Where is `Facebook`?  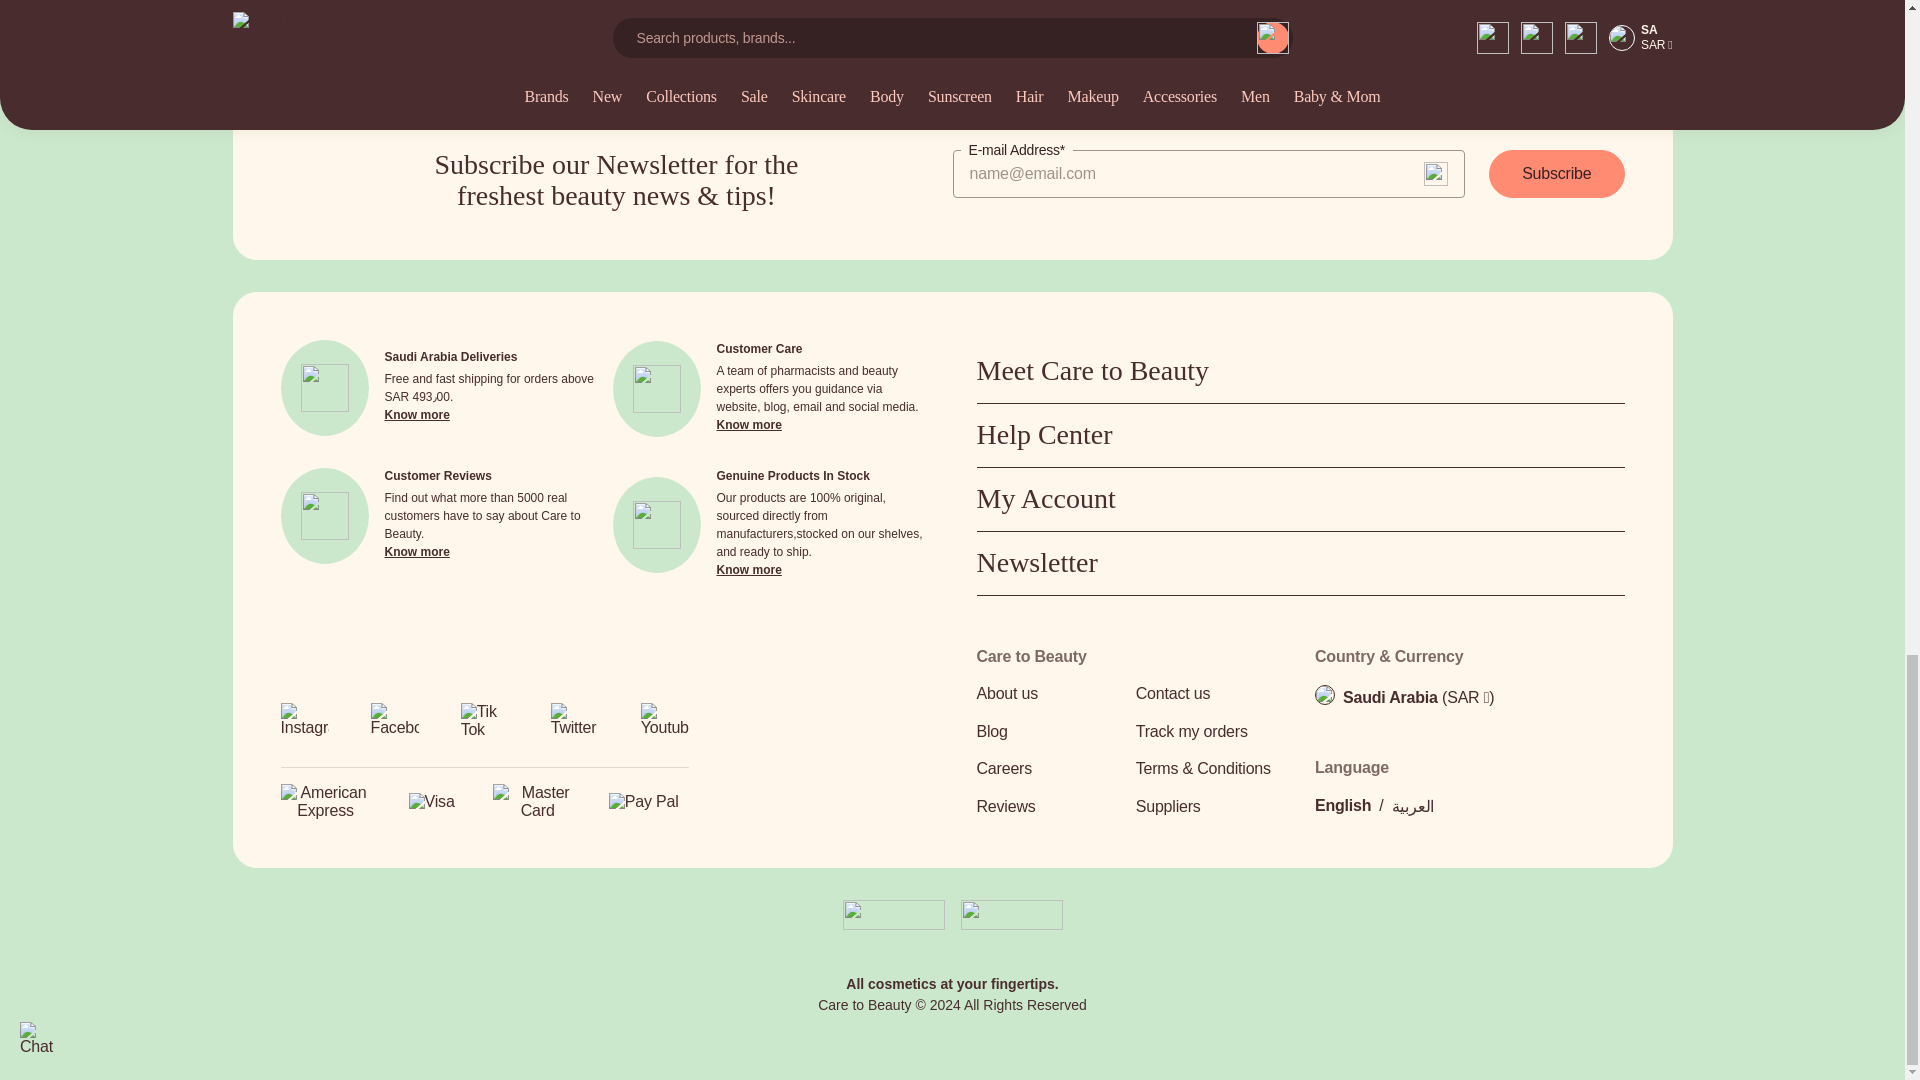 Facebook is located at coordinates (394, 720).